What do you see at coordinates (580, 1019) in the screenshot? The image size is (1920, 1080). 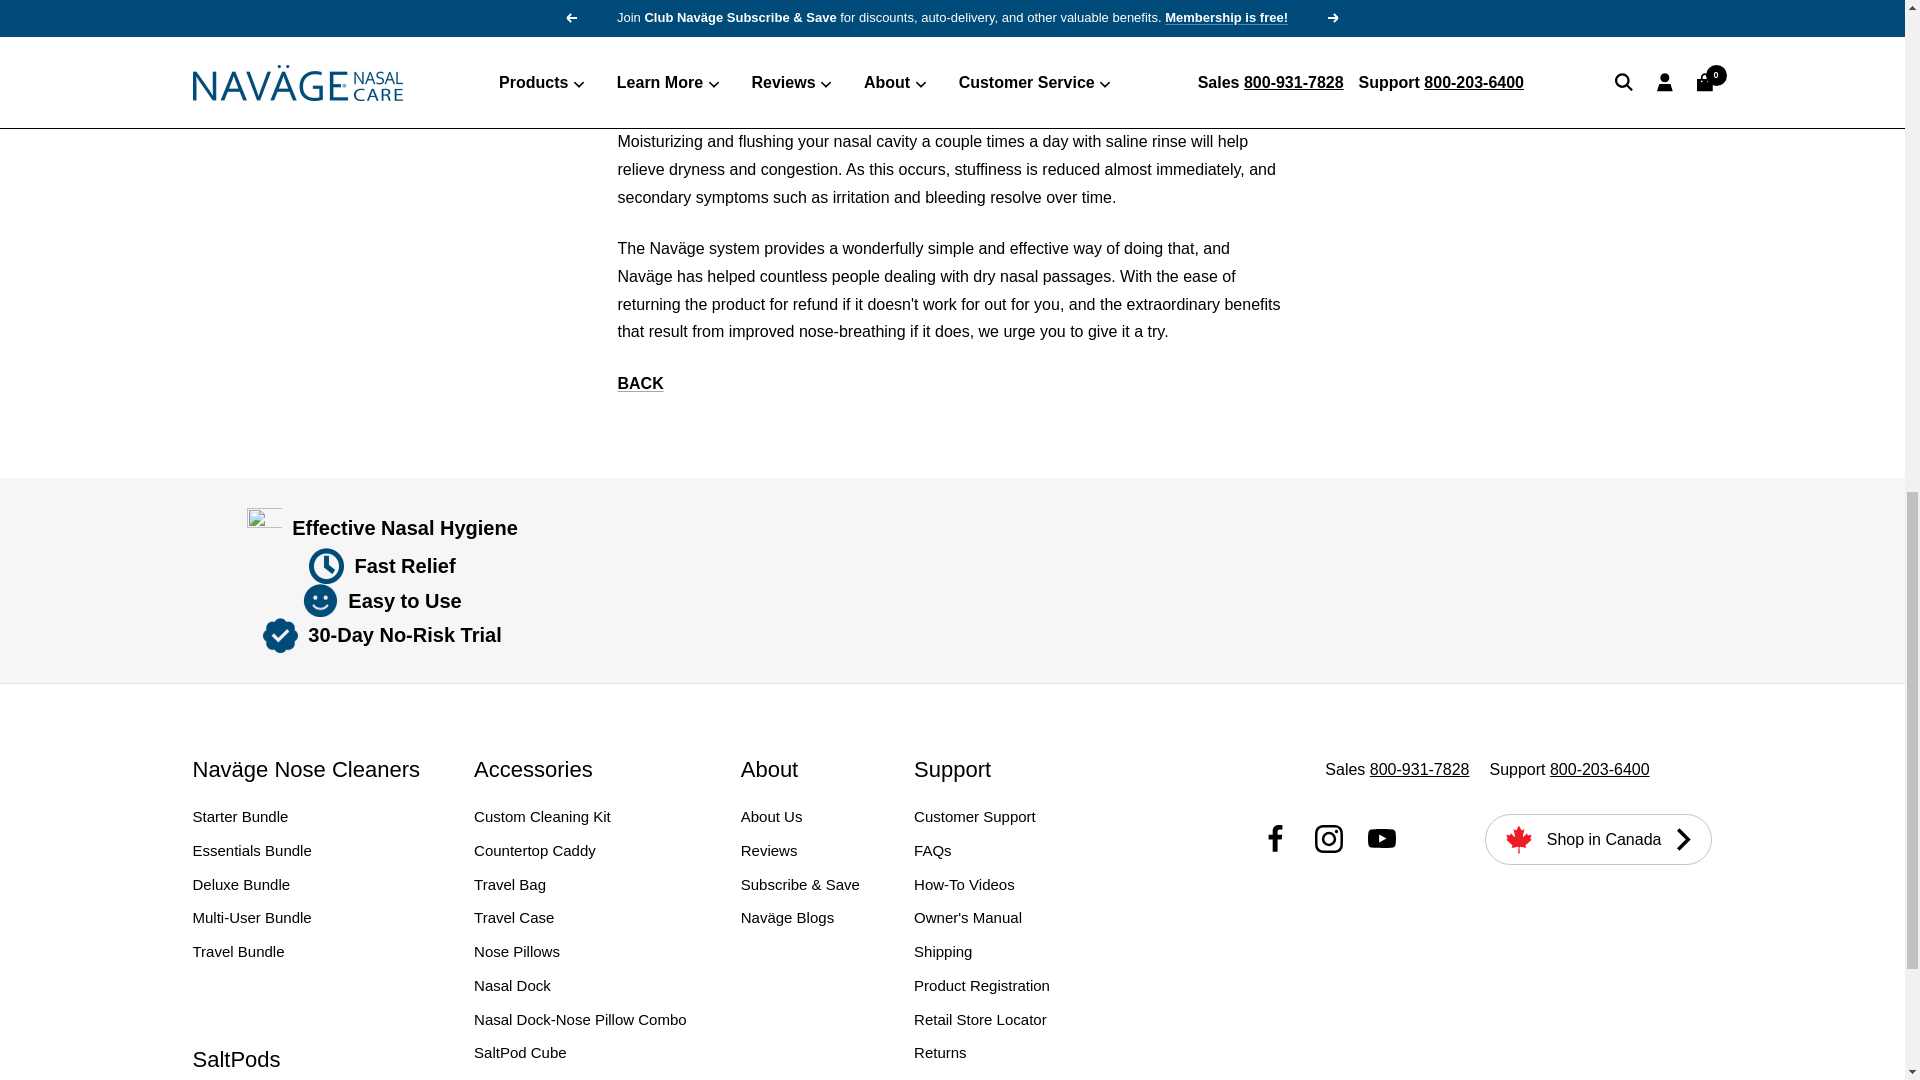 I see `Nasal Dock-Nose Pillow Combo` at bounding box center [580, 1019].